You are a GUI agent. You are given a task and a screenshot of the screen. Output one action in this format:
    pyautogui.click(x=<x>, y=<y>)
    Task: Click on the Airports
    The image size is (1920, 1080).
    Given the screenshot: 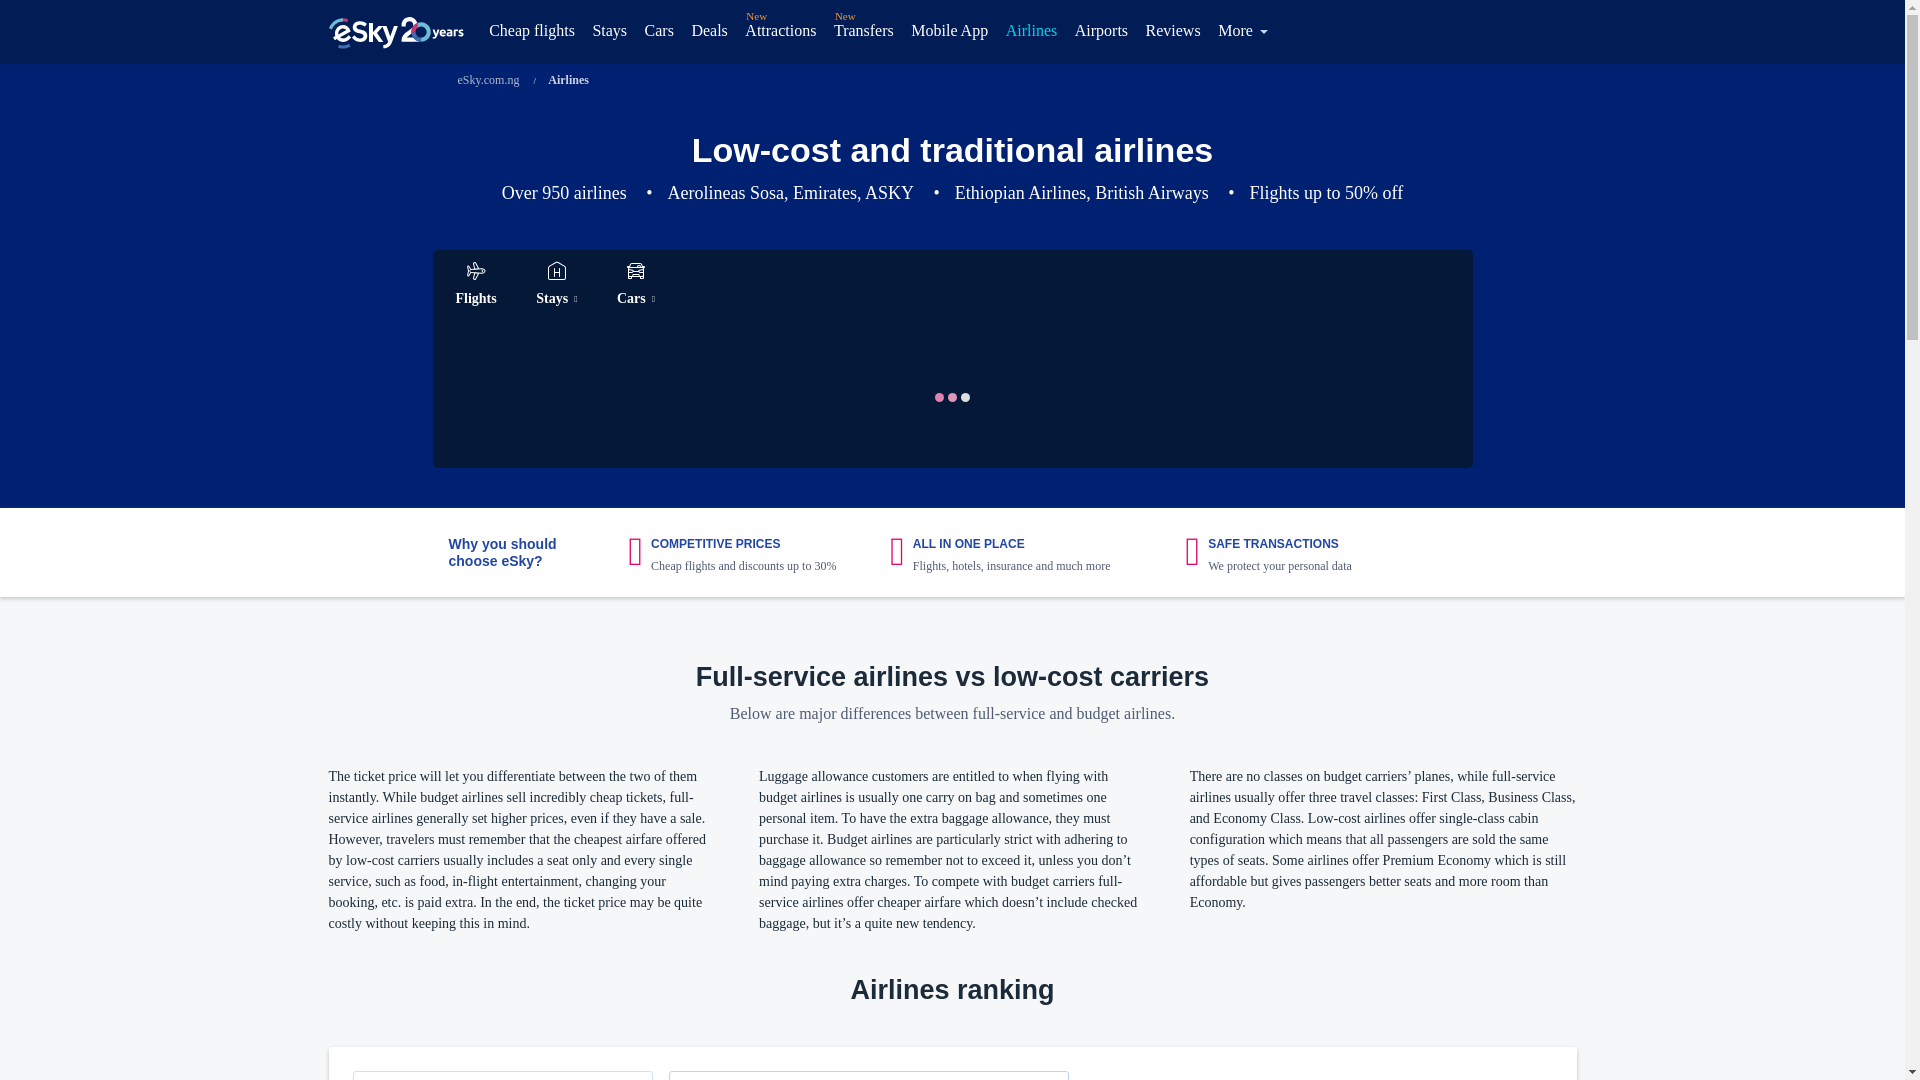 What is the action you would take?
    pyautogui.click(x=1100, y=31)
    